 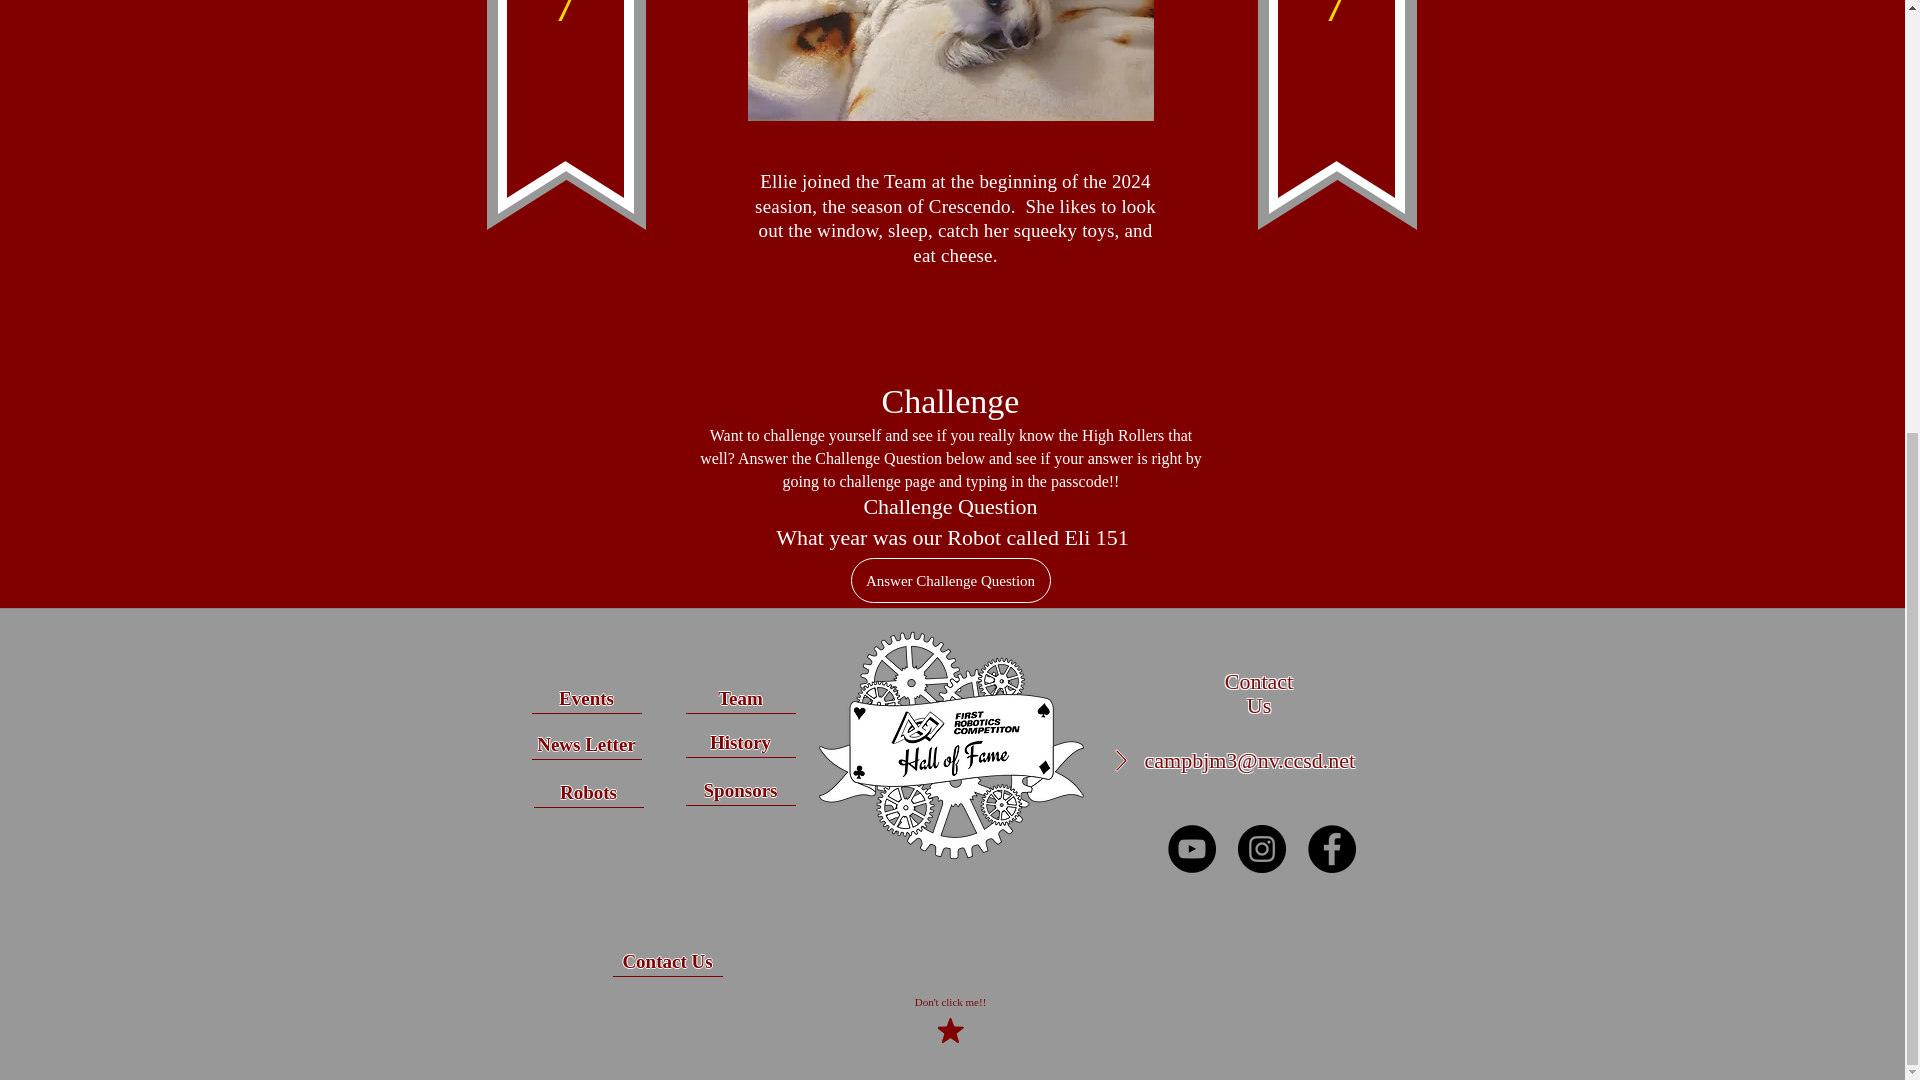 I want to click on Events, so click(x=586, y=698).